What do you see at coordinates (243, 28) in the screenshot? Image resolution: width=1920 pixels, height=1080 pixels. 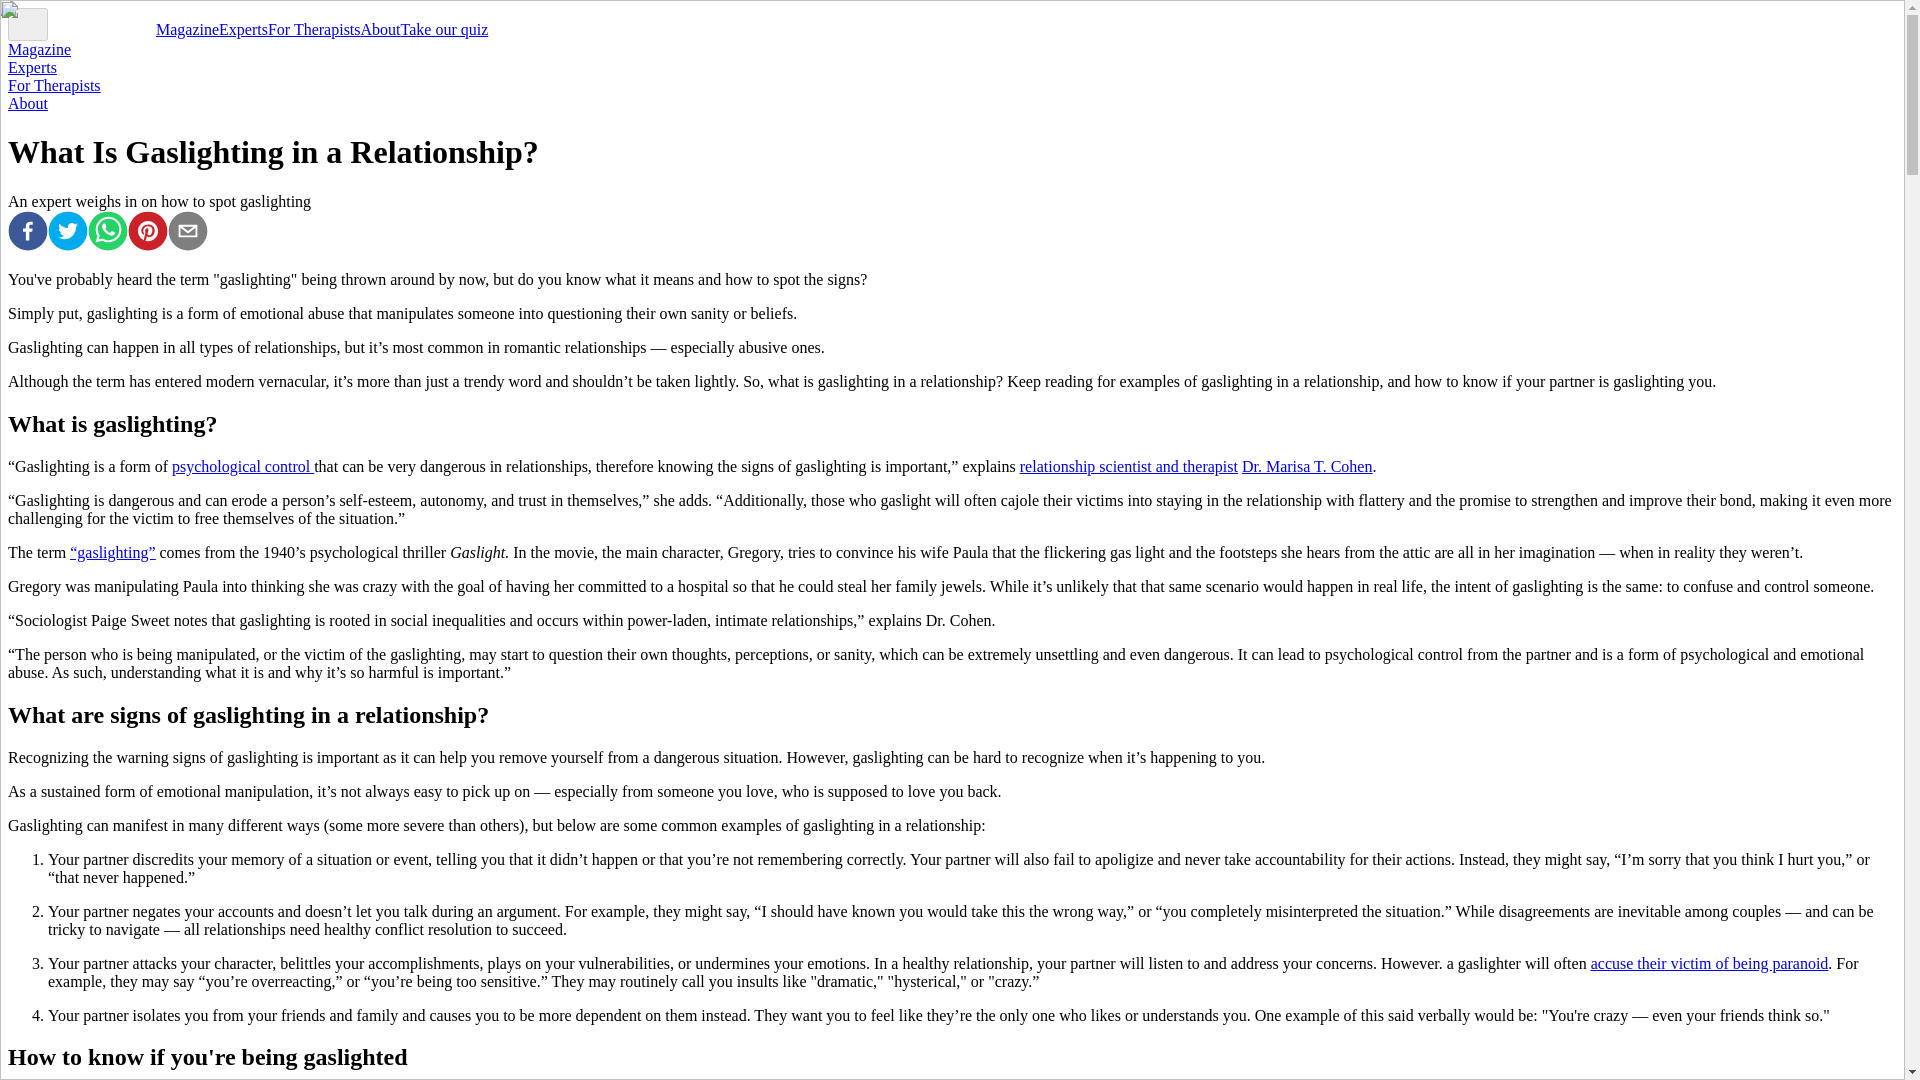 I see `Experts` at bounding box center [243, 28].